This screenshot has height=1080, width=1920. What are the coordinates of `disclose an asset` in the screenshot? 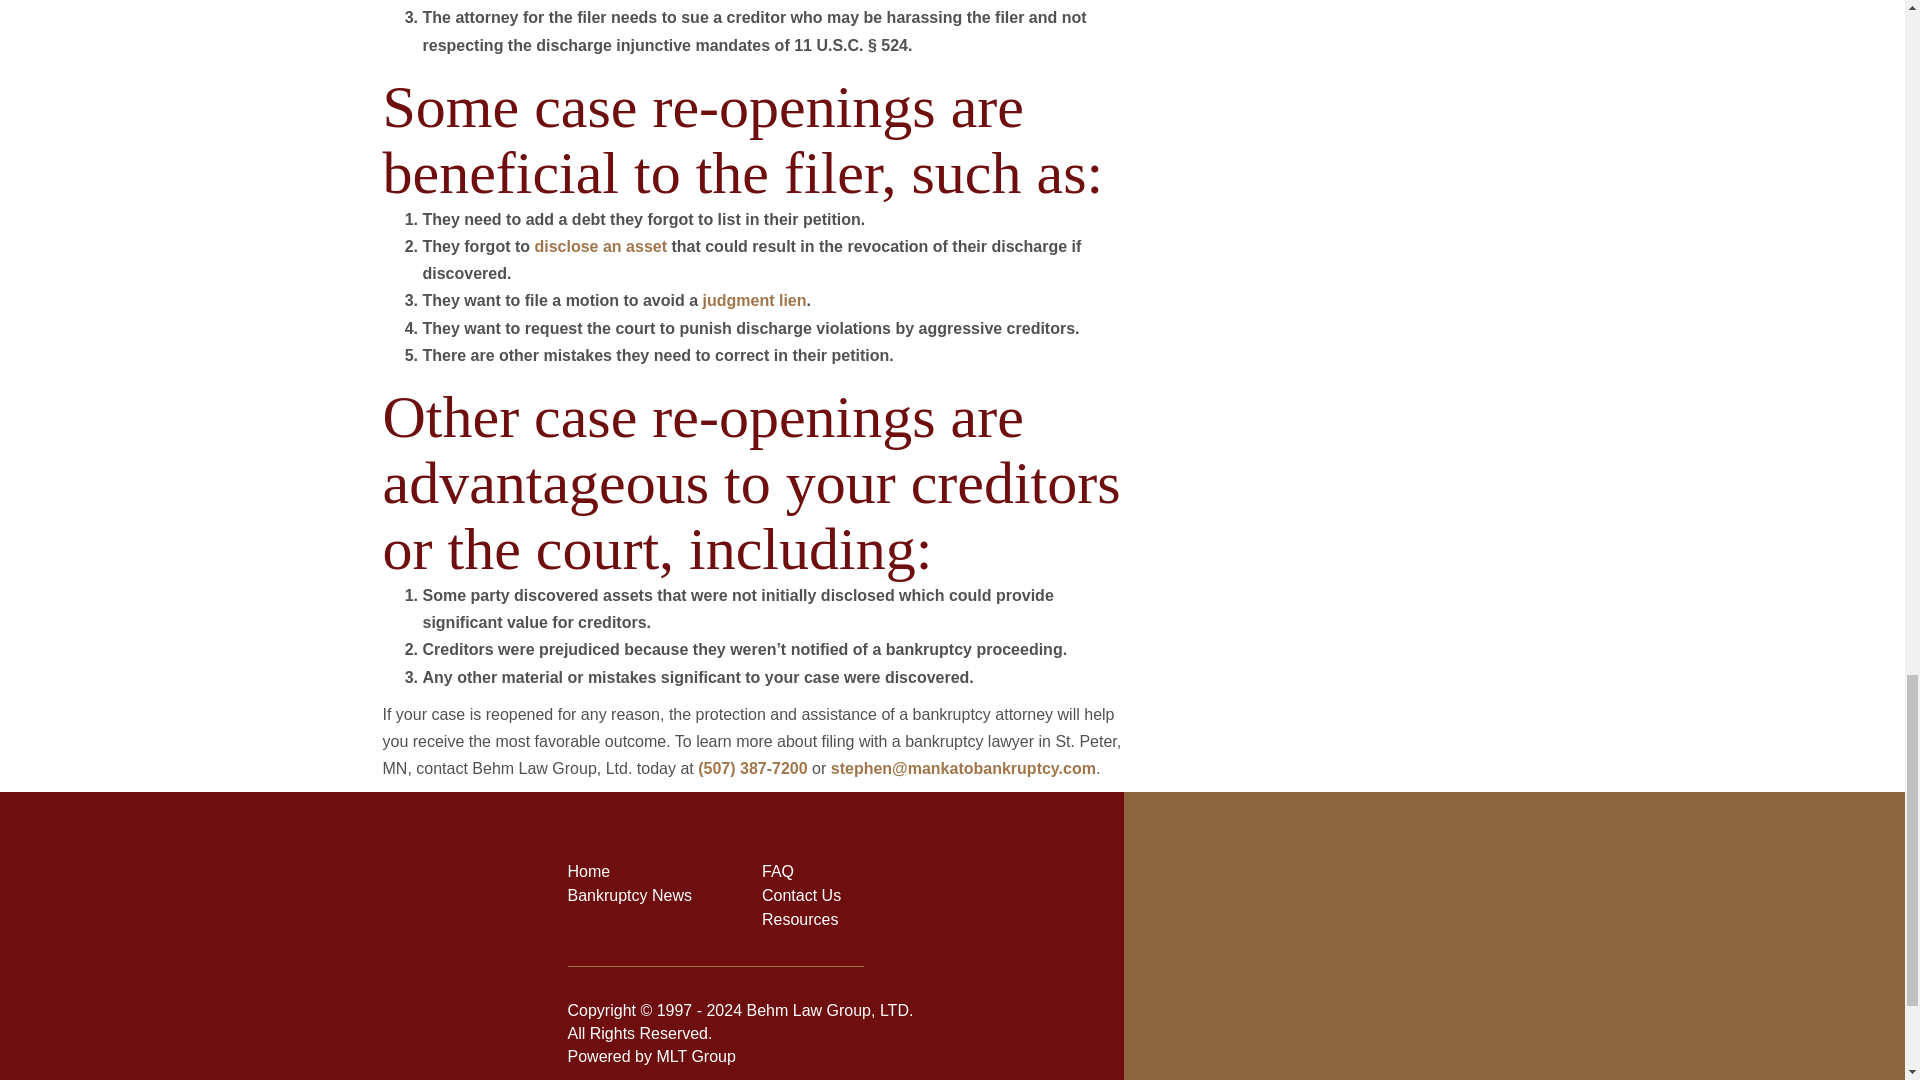 It's located at (600, 246).